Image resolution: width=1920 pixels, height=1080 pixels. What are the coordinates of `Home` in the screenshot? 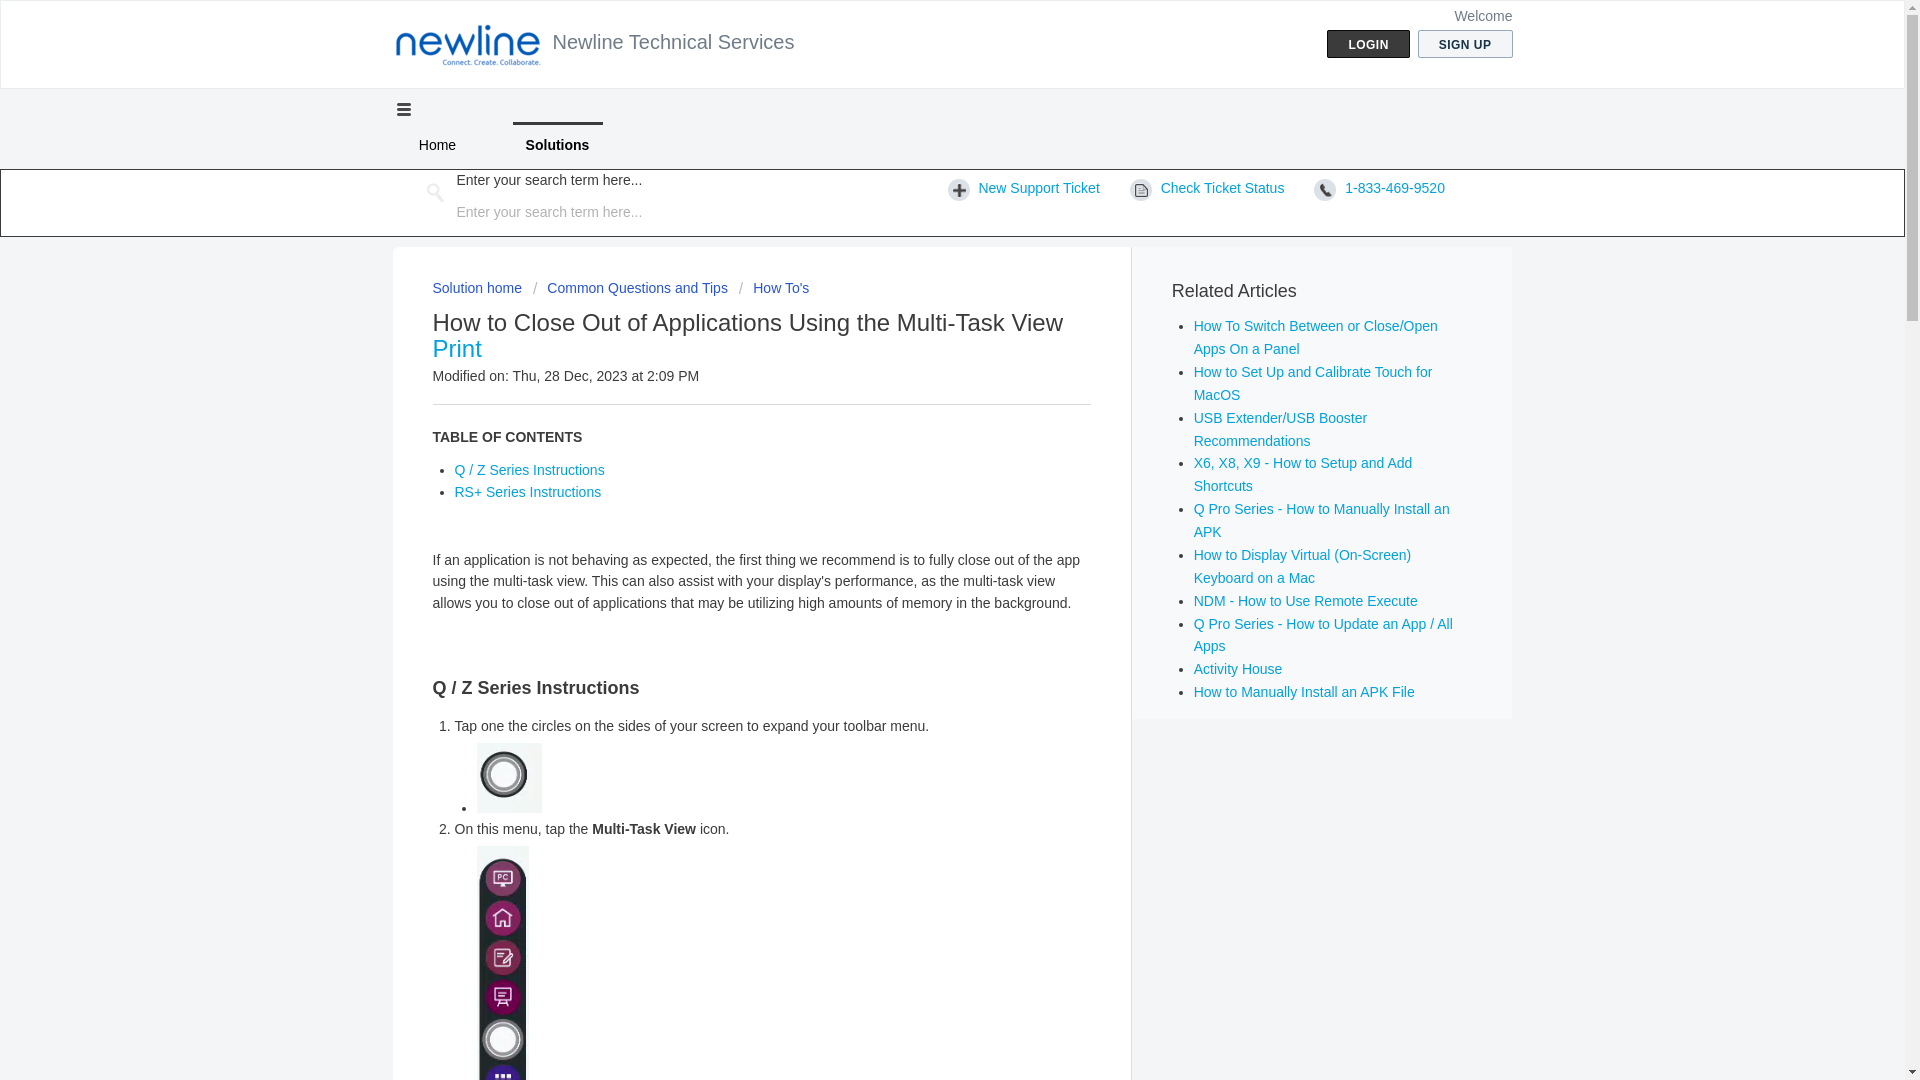 It's located at (436, 145).